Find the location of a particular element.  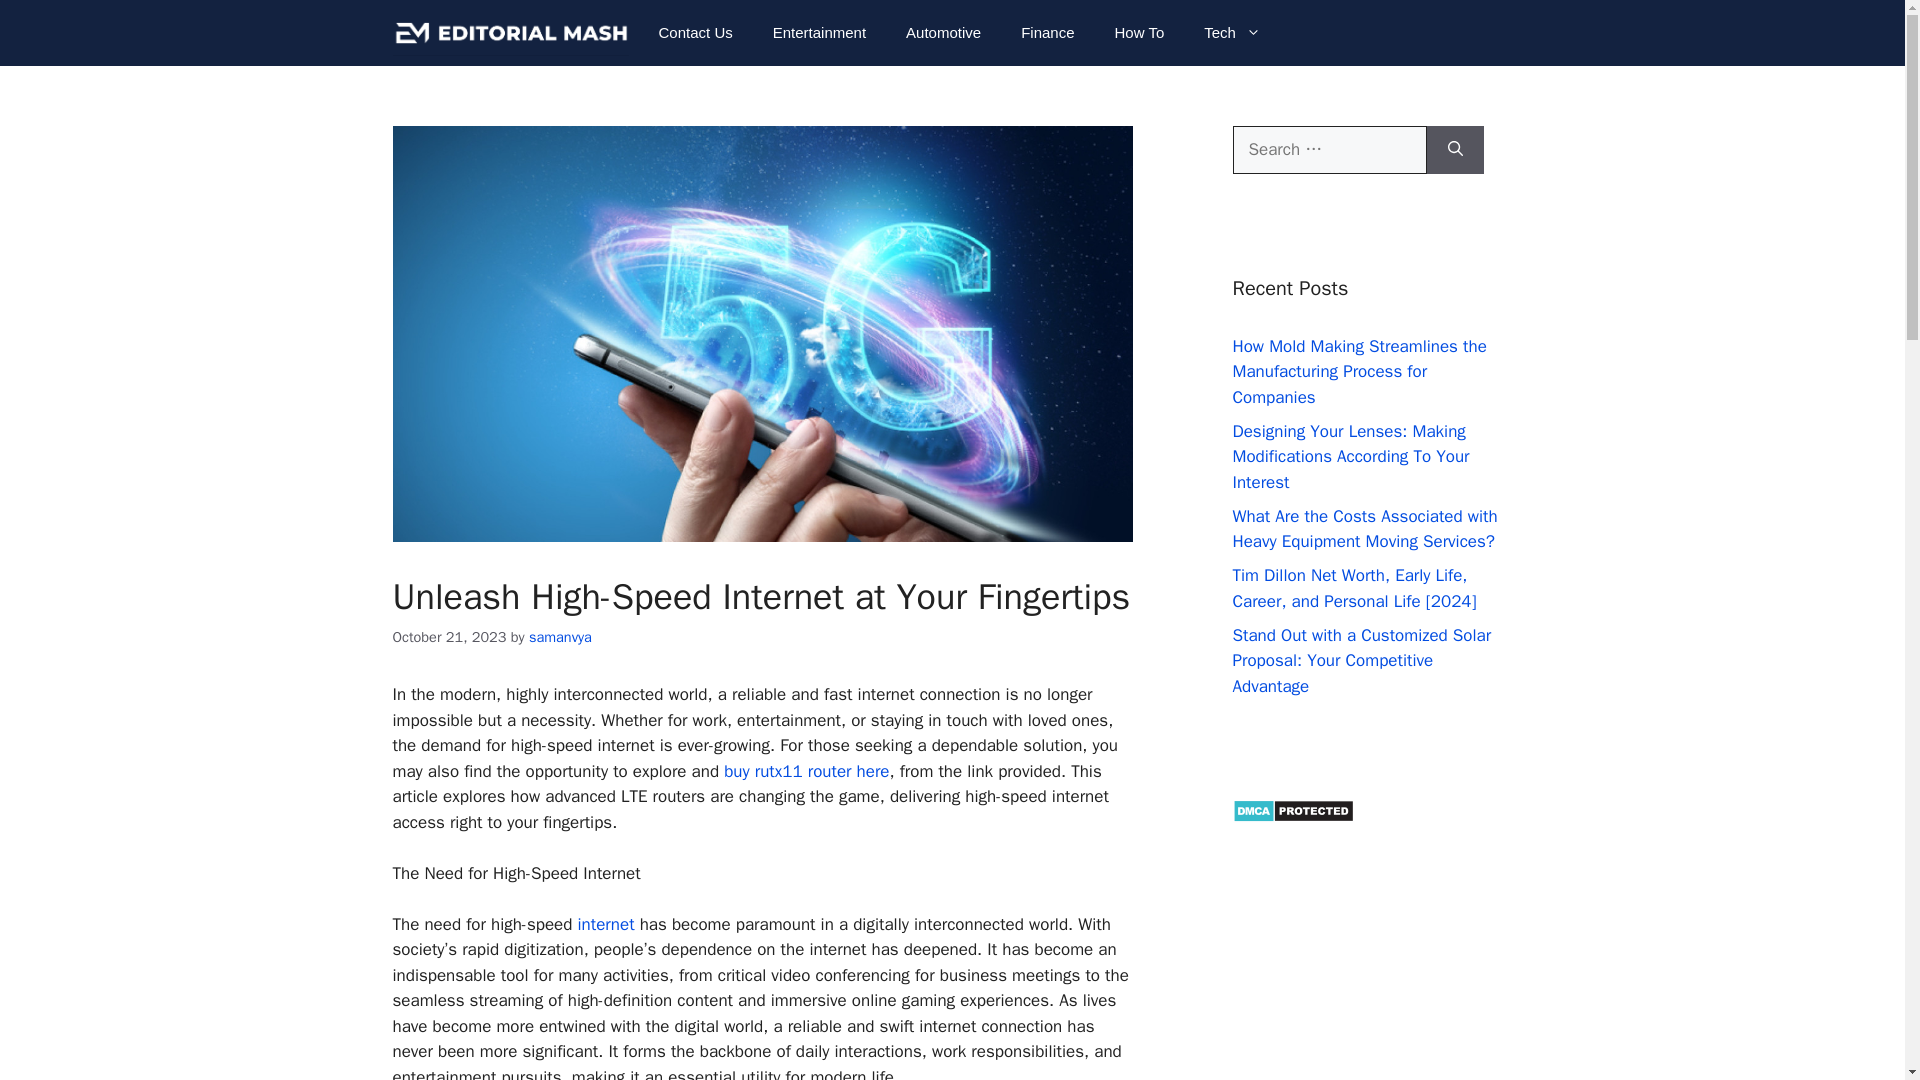

Tech is located at coordinates (1232, 32).